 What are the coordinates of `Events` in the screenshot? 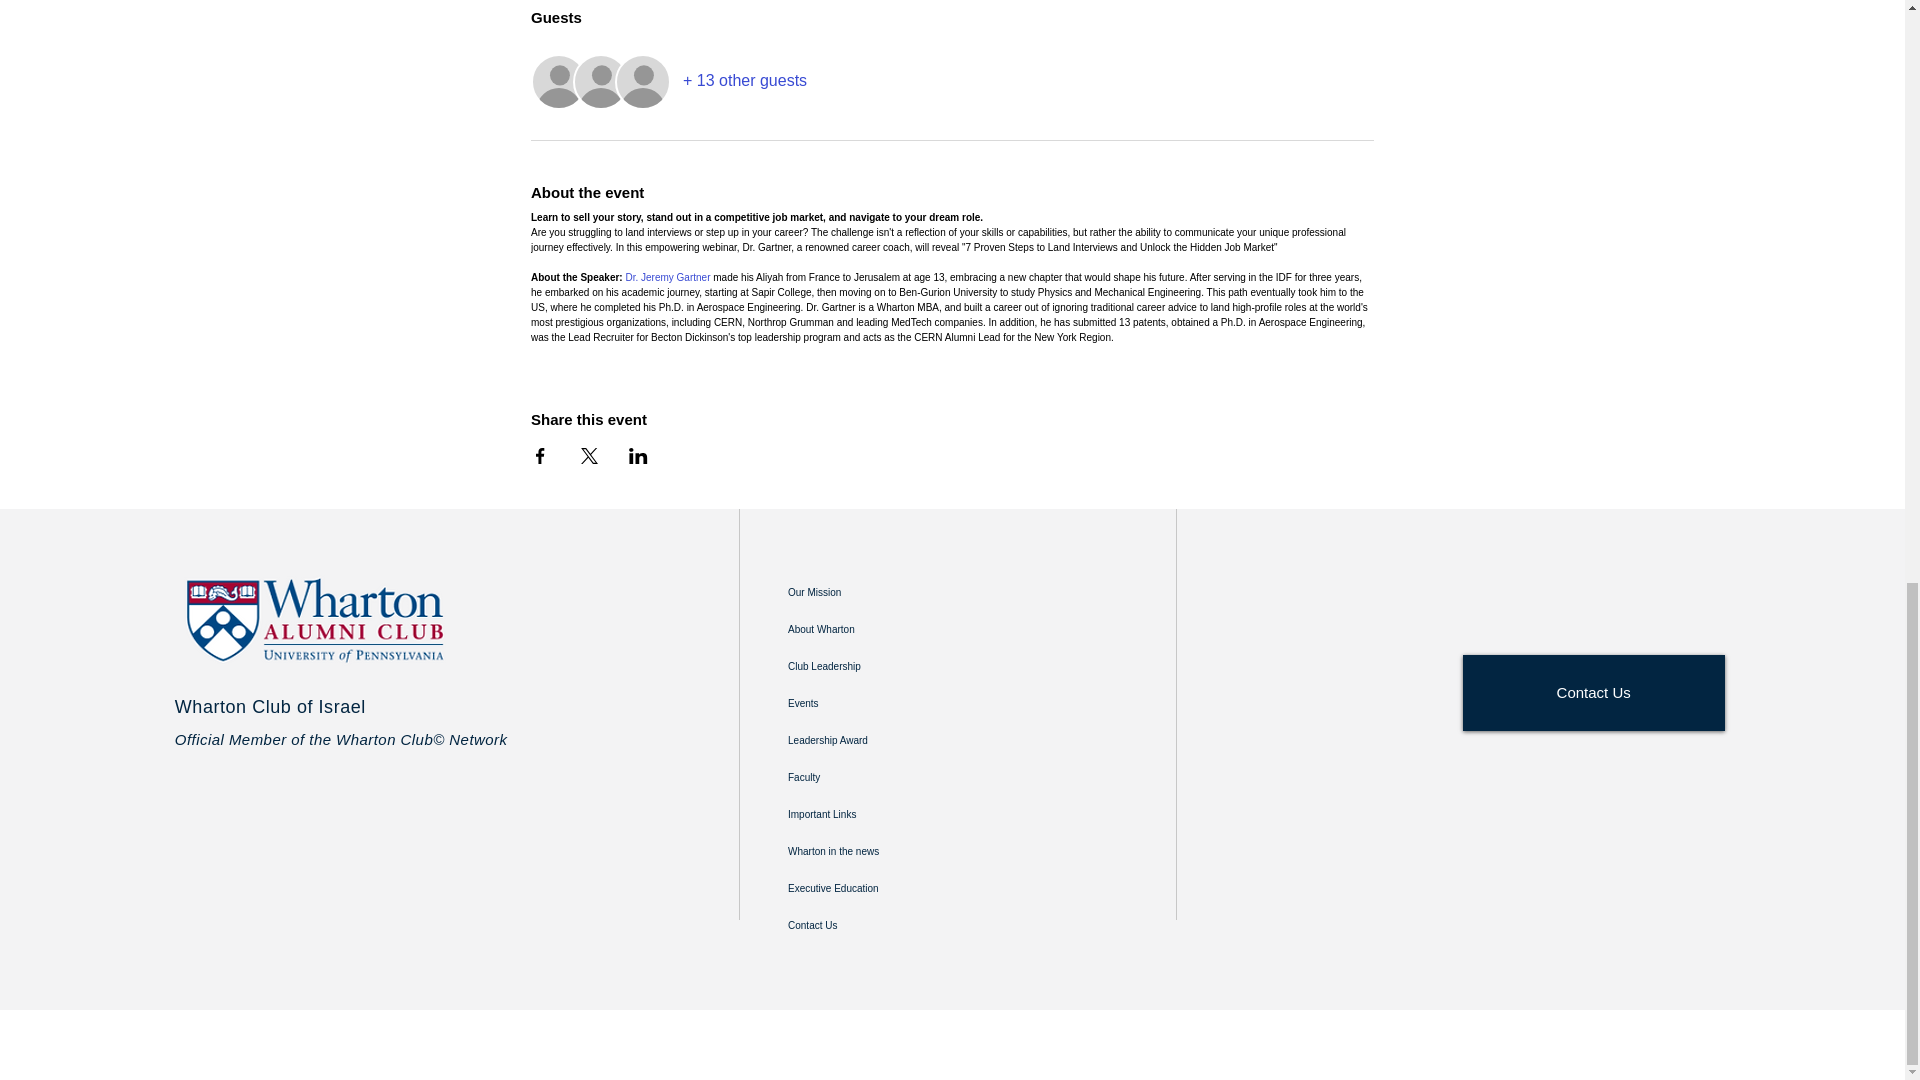 It's located at (883, 702).